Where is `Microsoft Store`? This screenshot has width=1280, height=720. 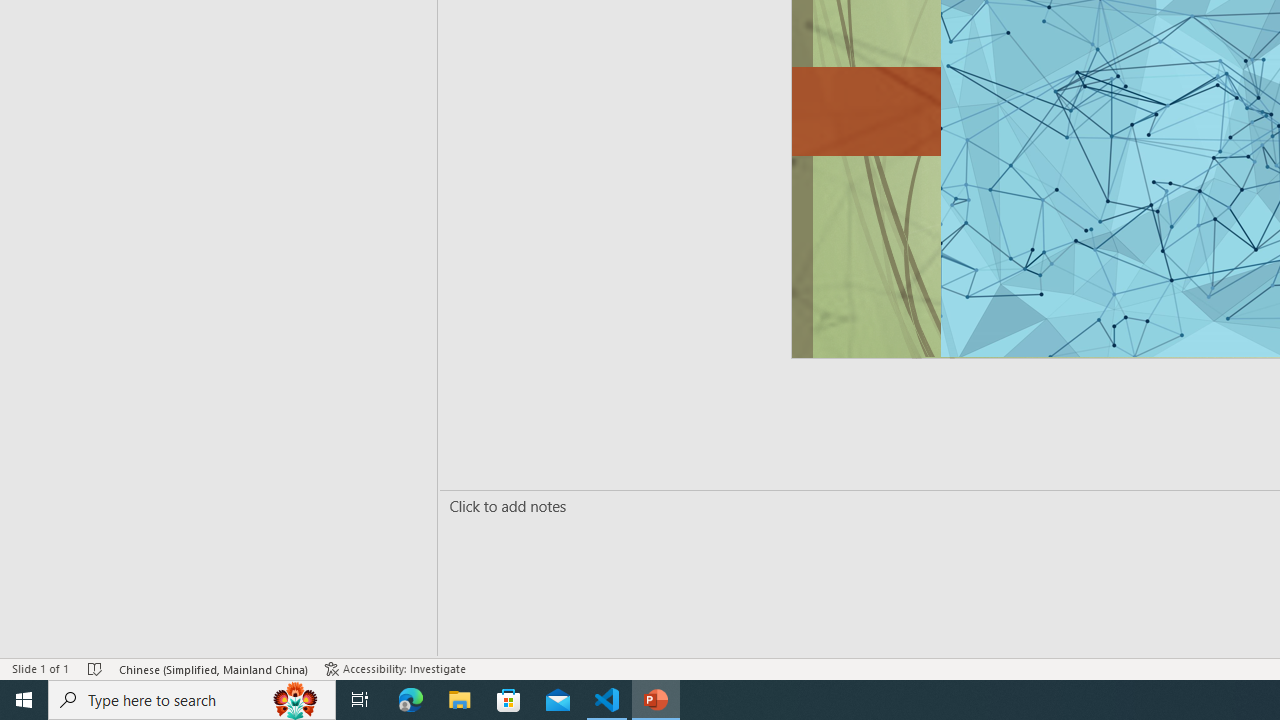
Microsoft Store is located at coordinates (509, 700).